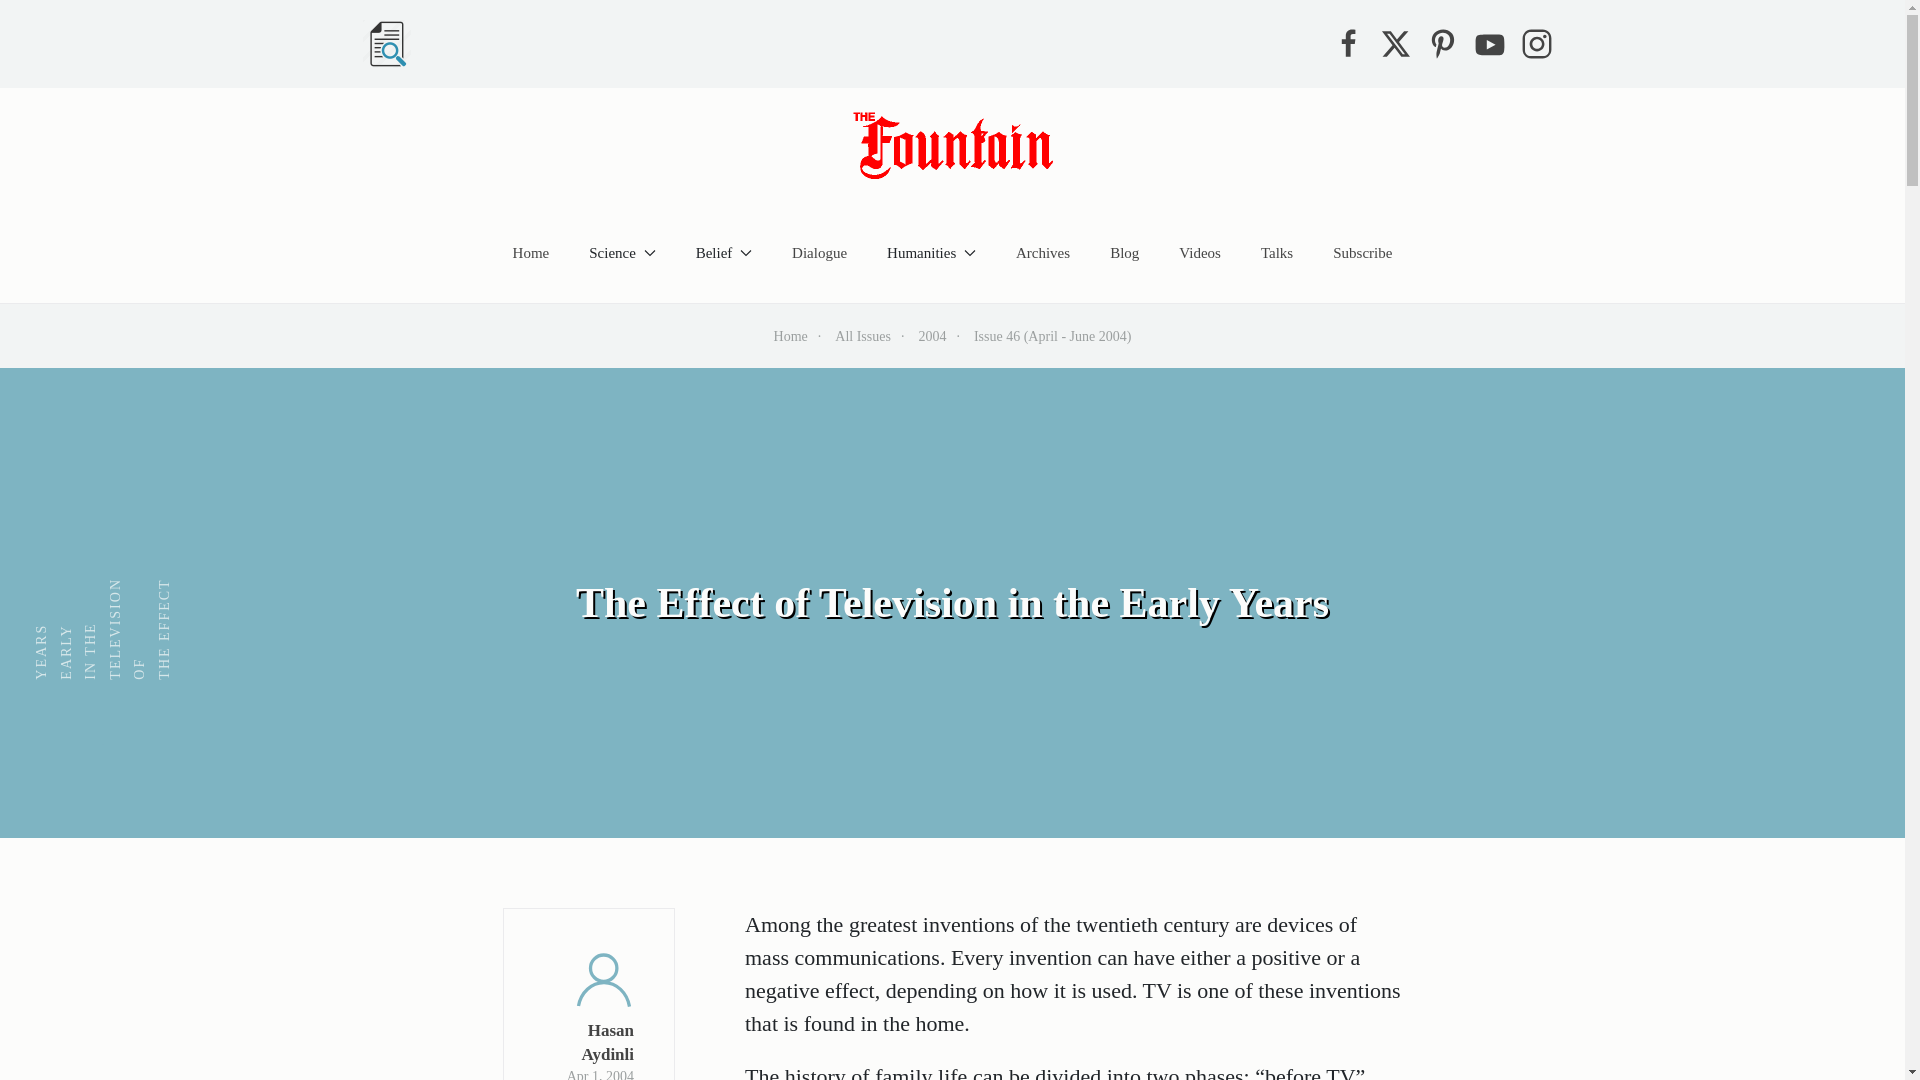 This screenshot has height=1080, width=1920. What do you see at coordinates (386, 44) in the screenshot?
I see `Search` at bounding box center [386, 44].